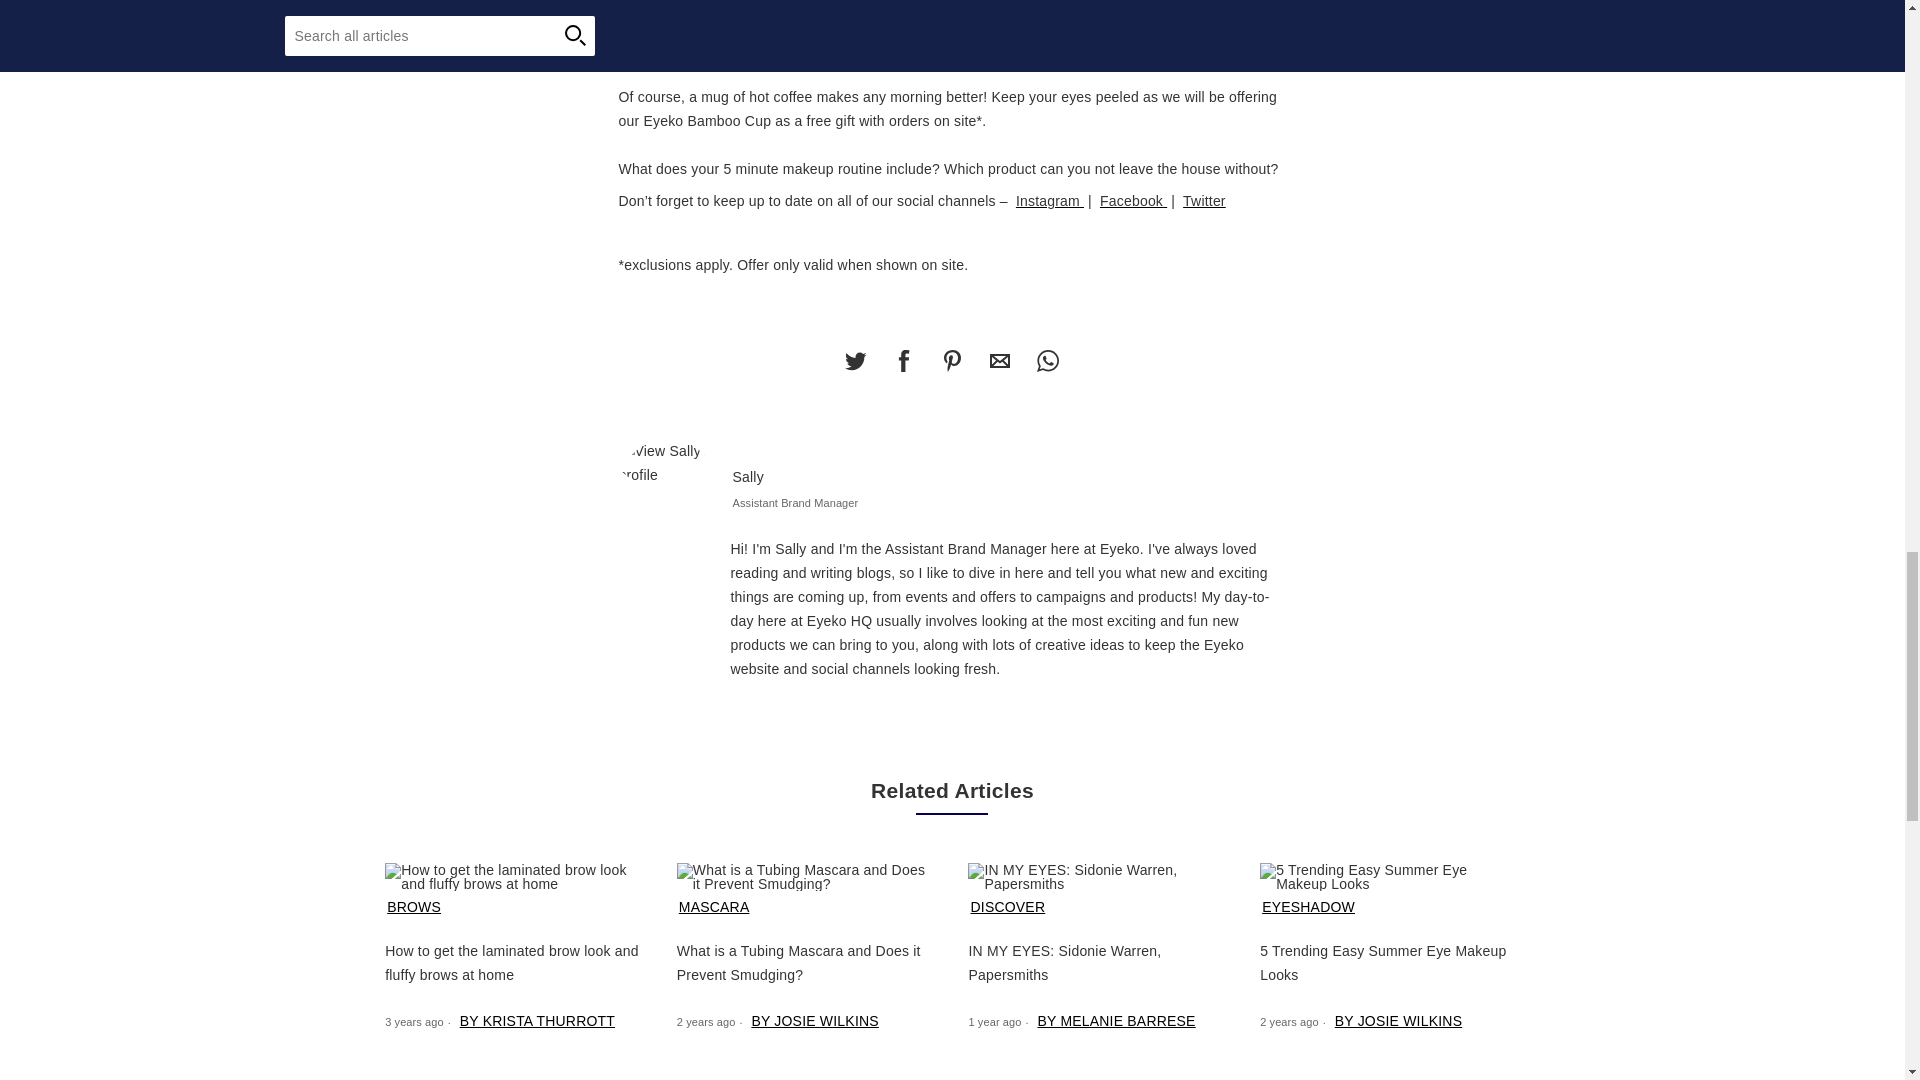 The image size is (1920, 1080). What do you see at coordinates (667, 462) in the screenshot?
I see `Sally` at bounding box center [667, 462].